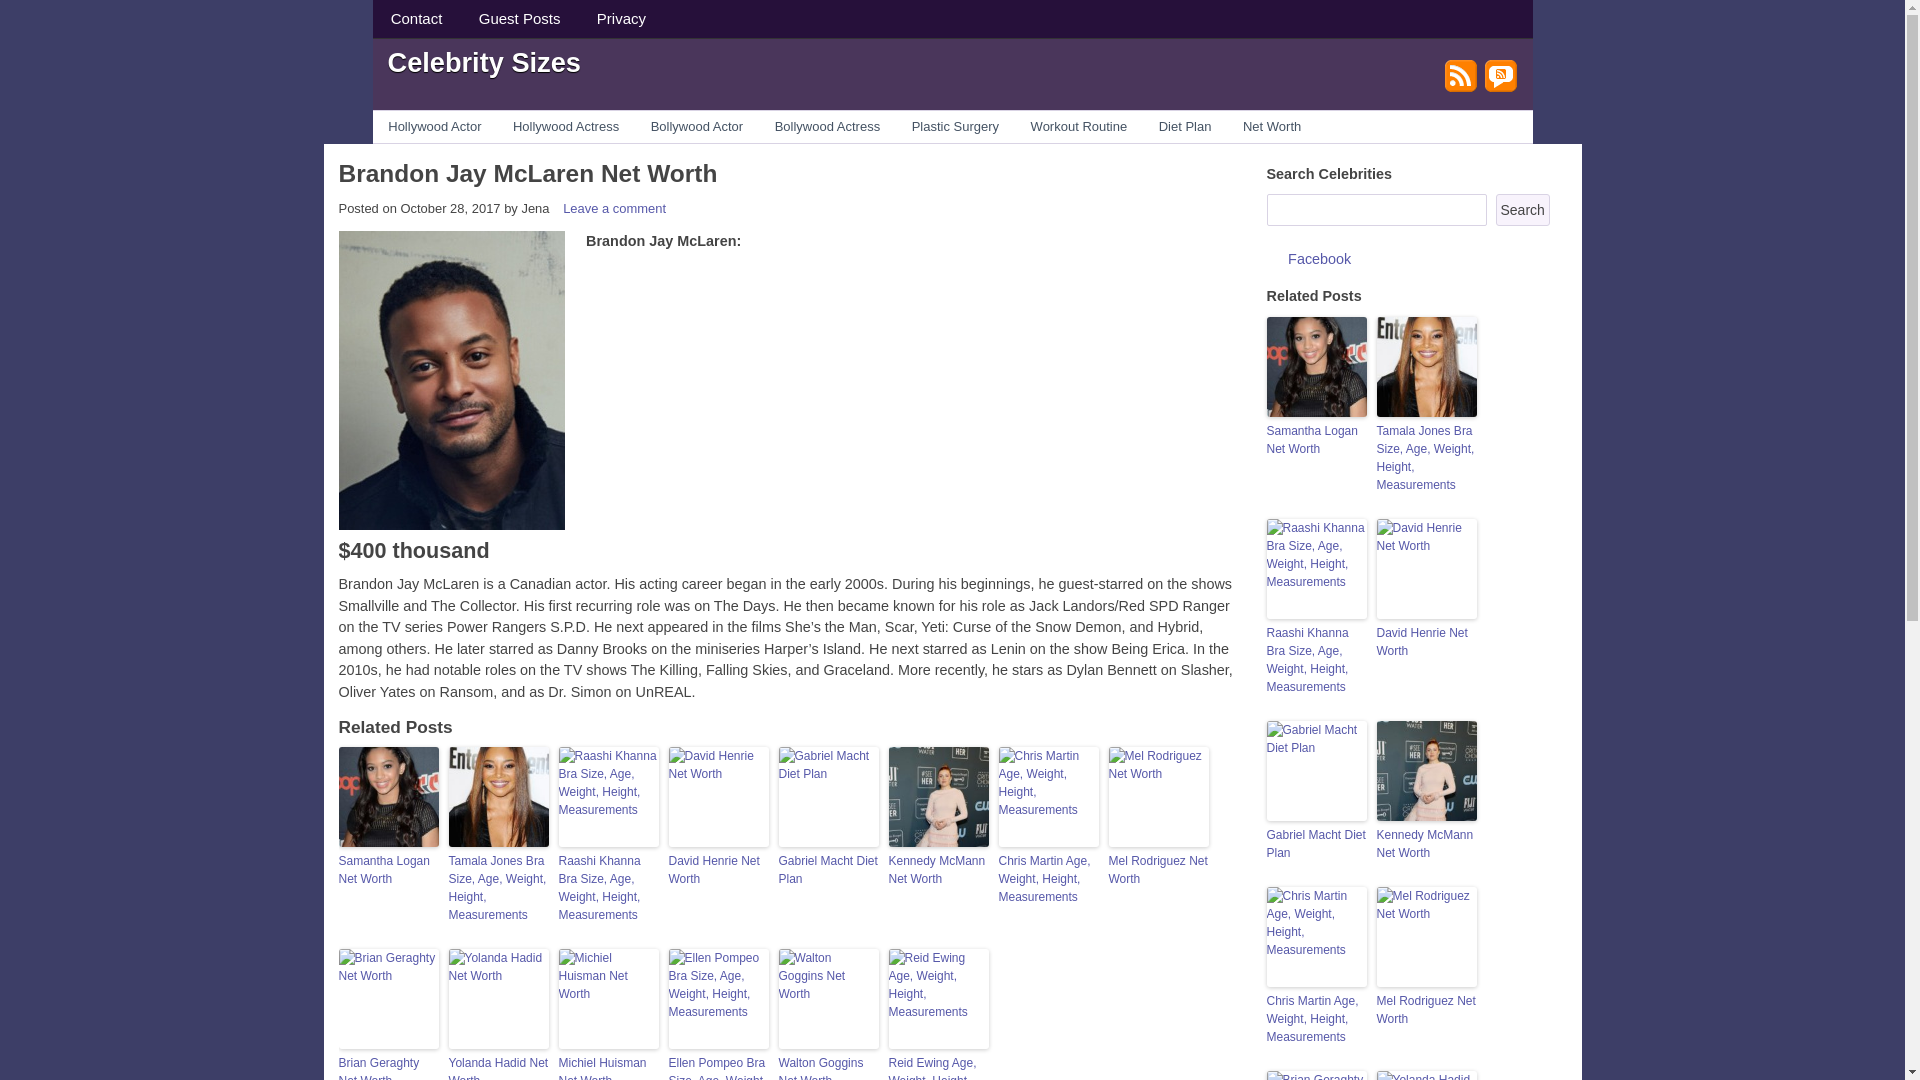 The height and width of the screenshot is (1080, 1920). What do you see at coordinates (449, 208) in the screenshot?
I see `8:54 am` at bounding box center [449, 208].